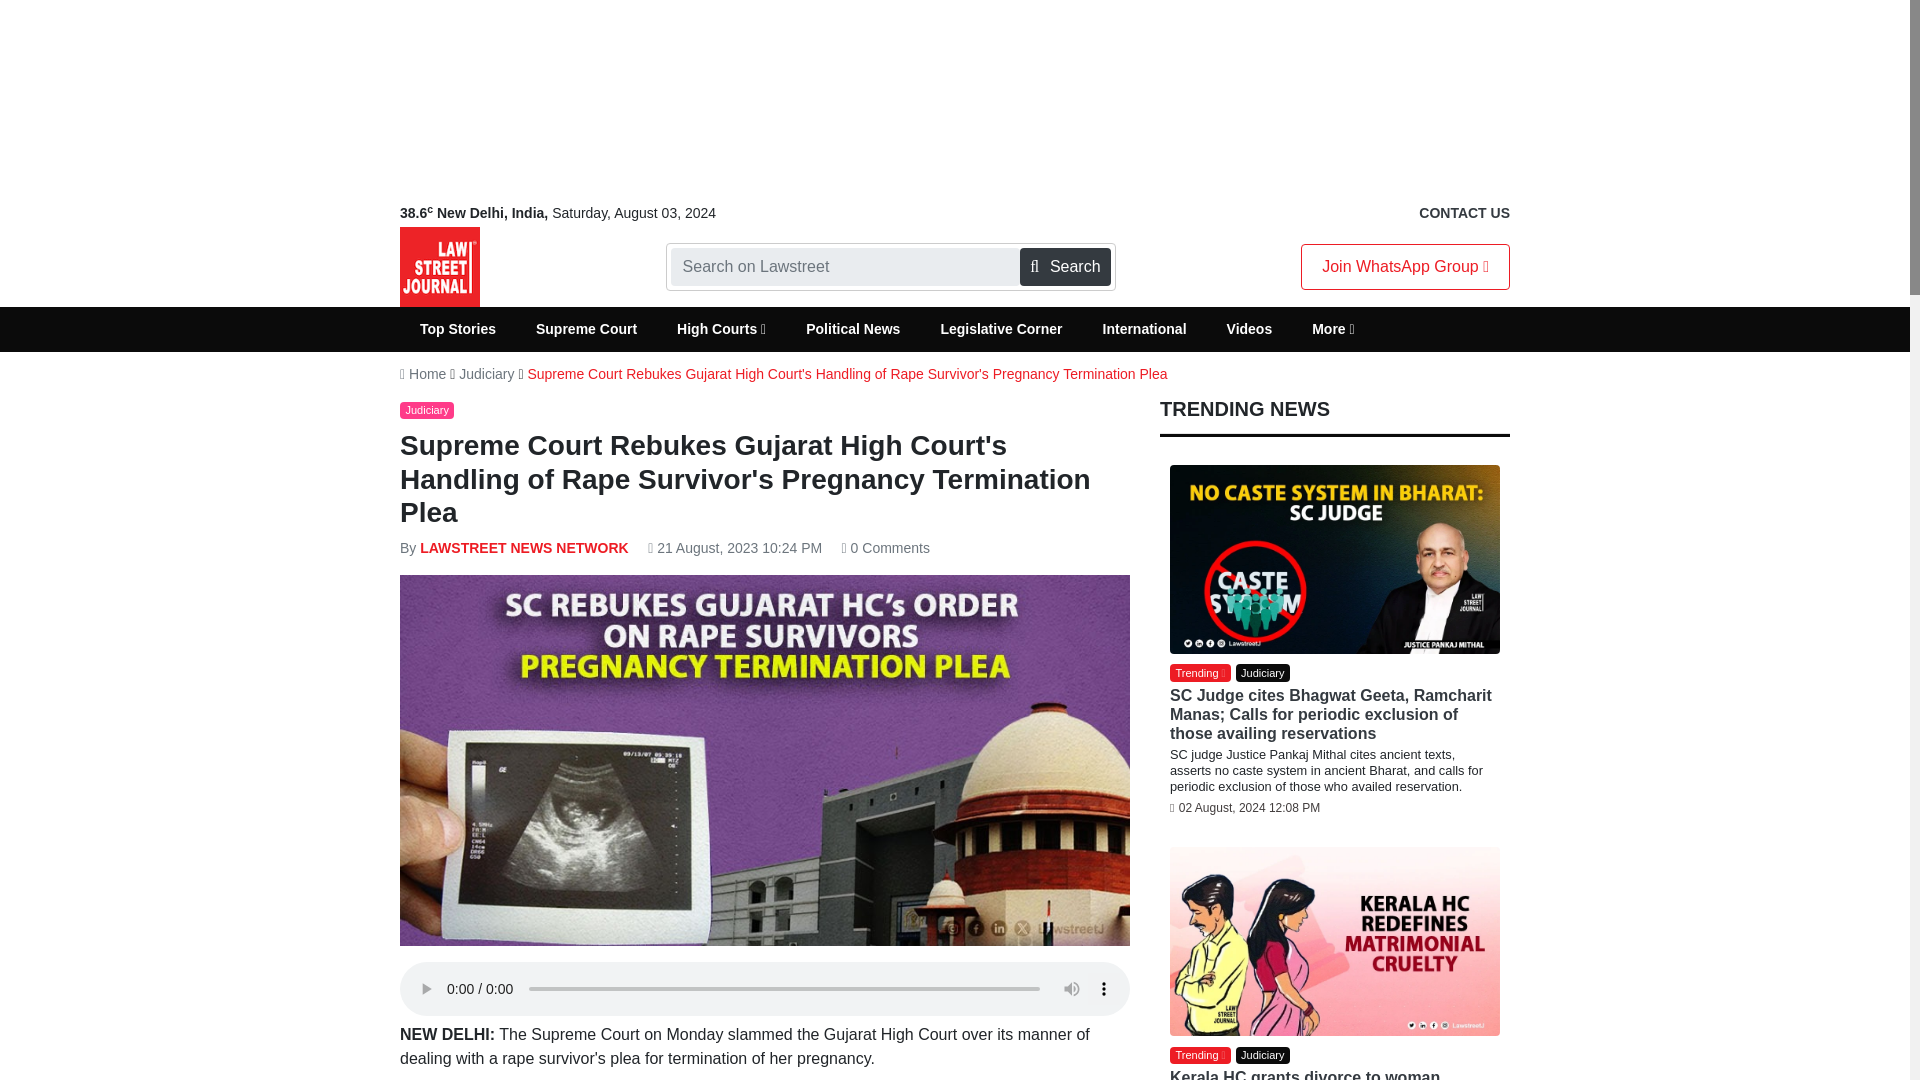 This screenshot has height=1080, width=1920. What do you see at coordinates (1333, 329) in the screenshot?
I see `More` at bounding box center [1333, 329].